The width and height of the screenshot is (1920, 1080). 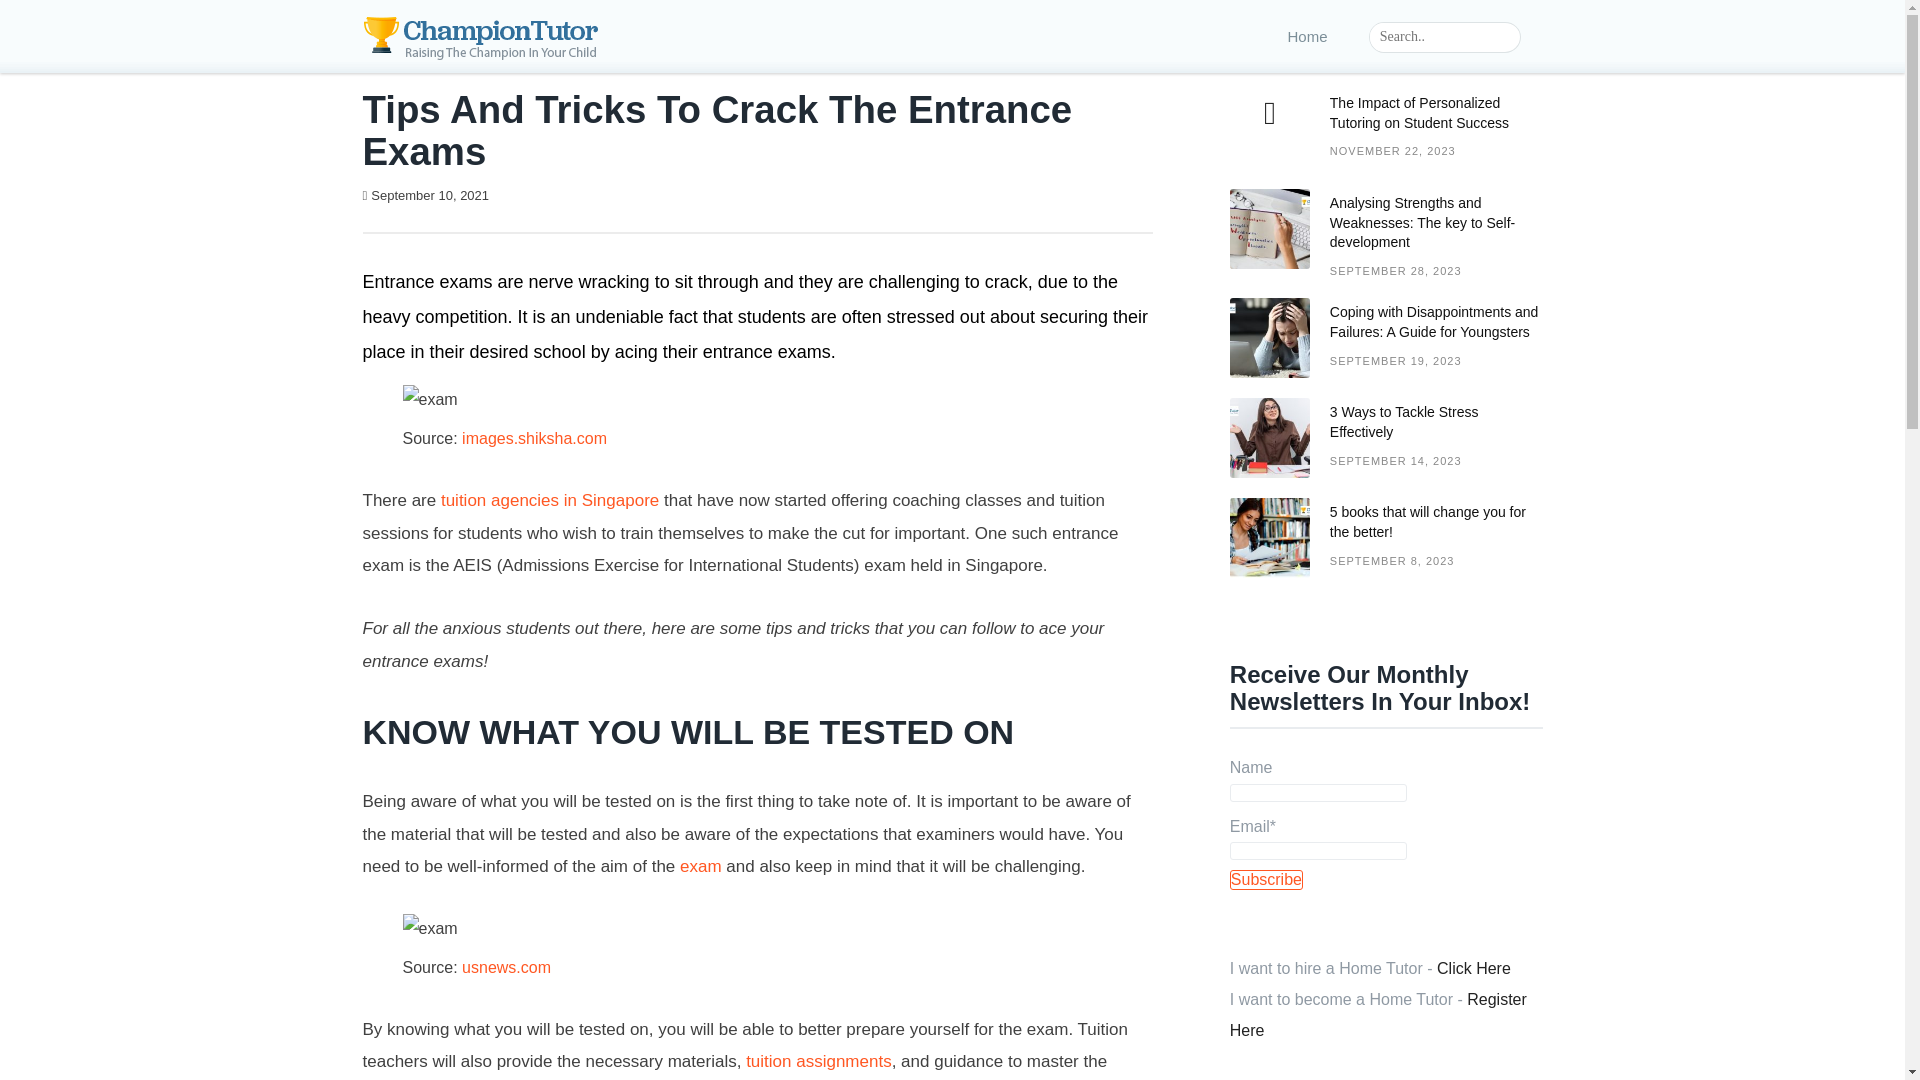 I want to click on Subscribe, so click(x=534, y=438).